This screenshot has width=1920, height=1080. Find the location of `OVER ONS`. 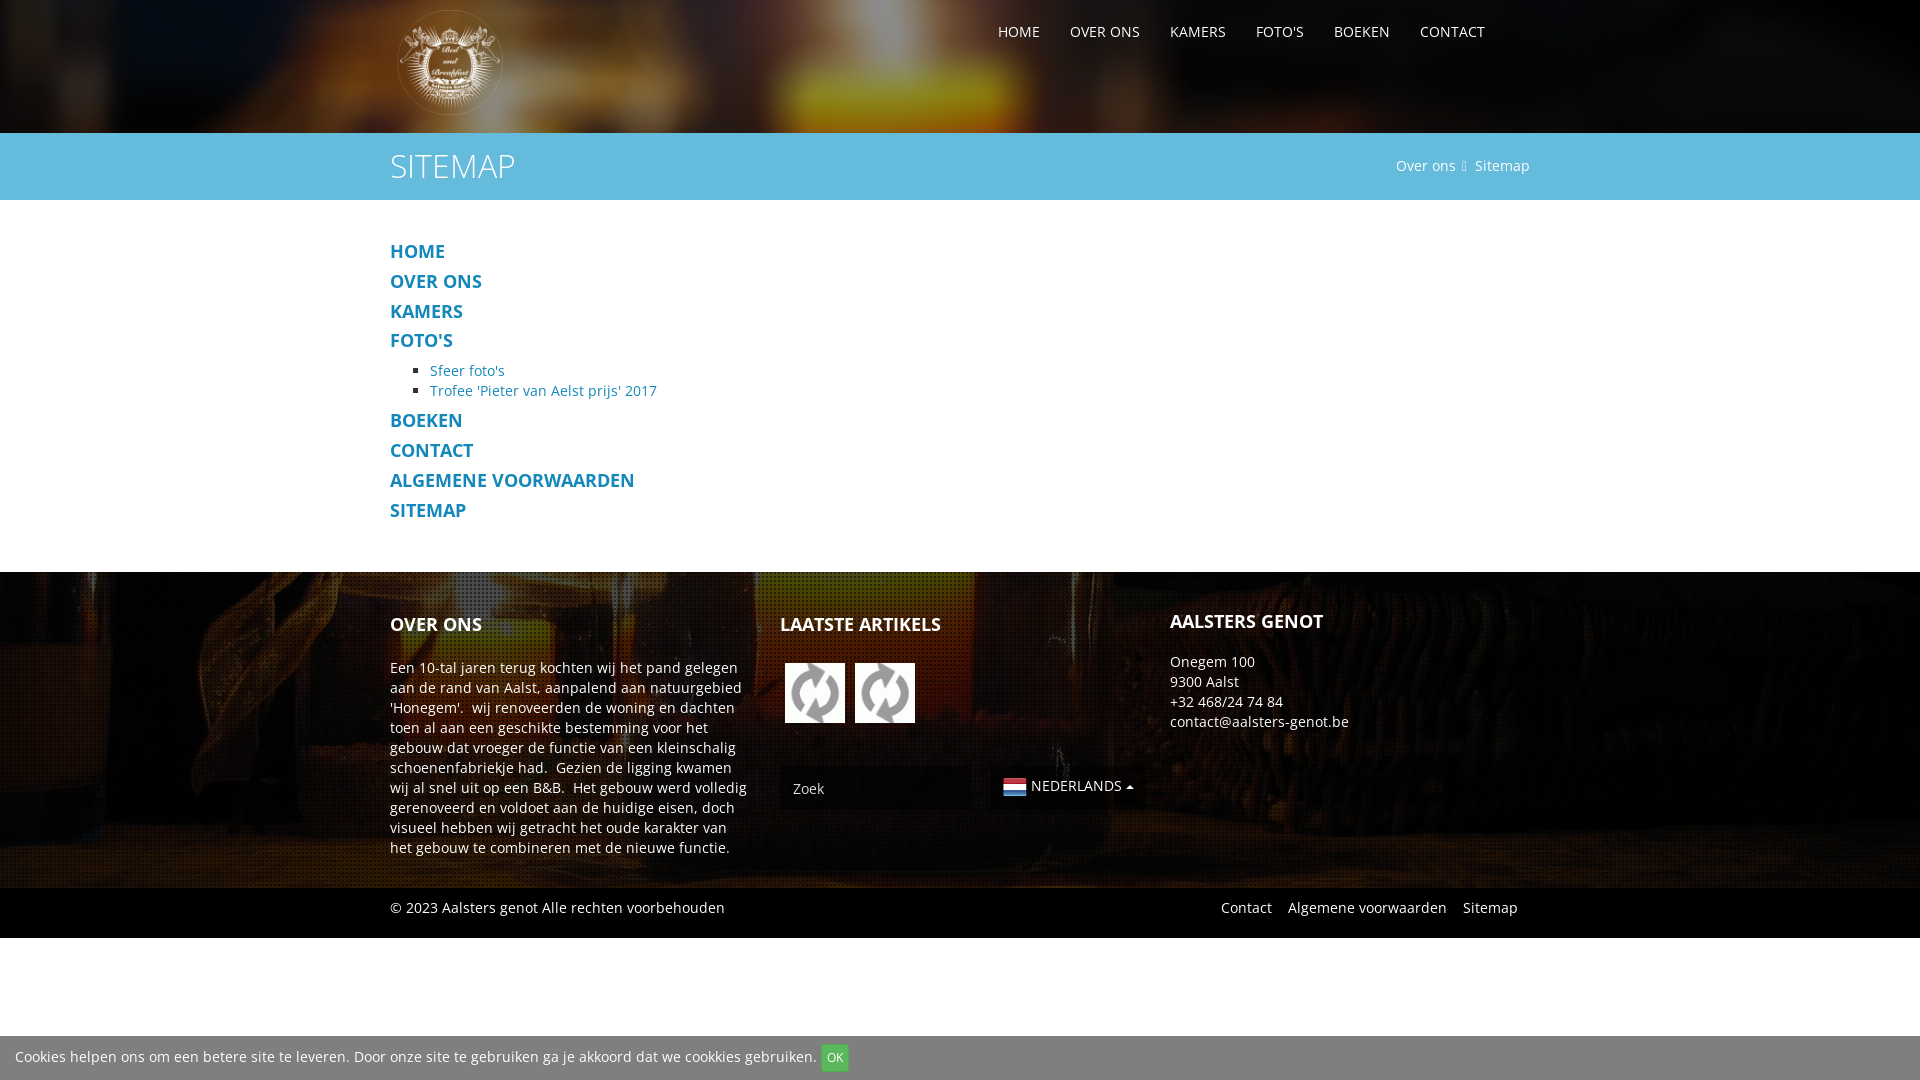

OVER ONS is located at coordinates (960, 282).